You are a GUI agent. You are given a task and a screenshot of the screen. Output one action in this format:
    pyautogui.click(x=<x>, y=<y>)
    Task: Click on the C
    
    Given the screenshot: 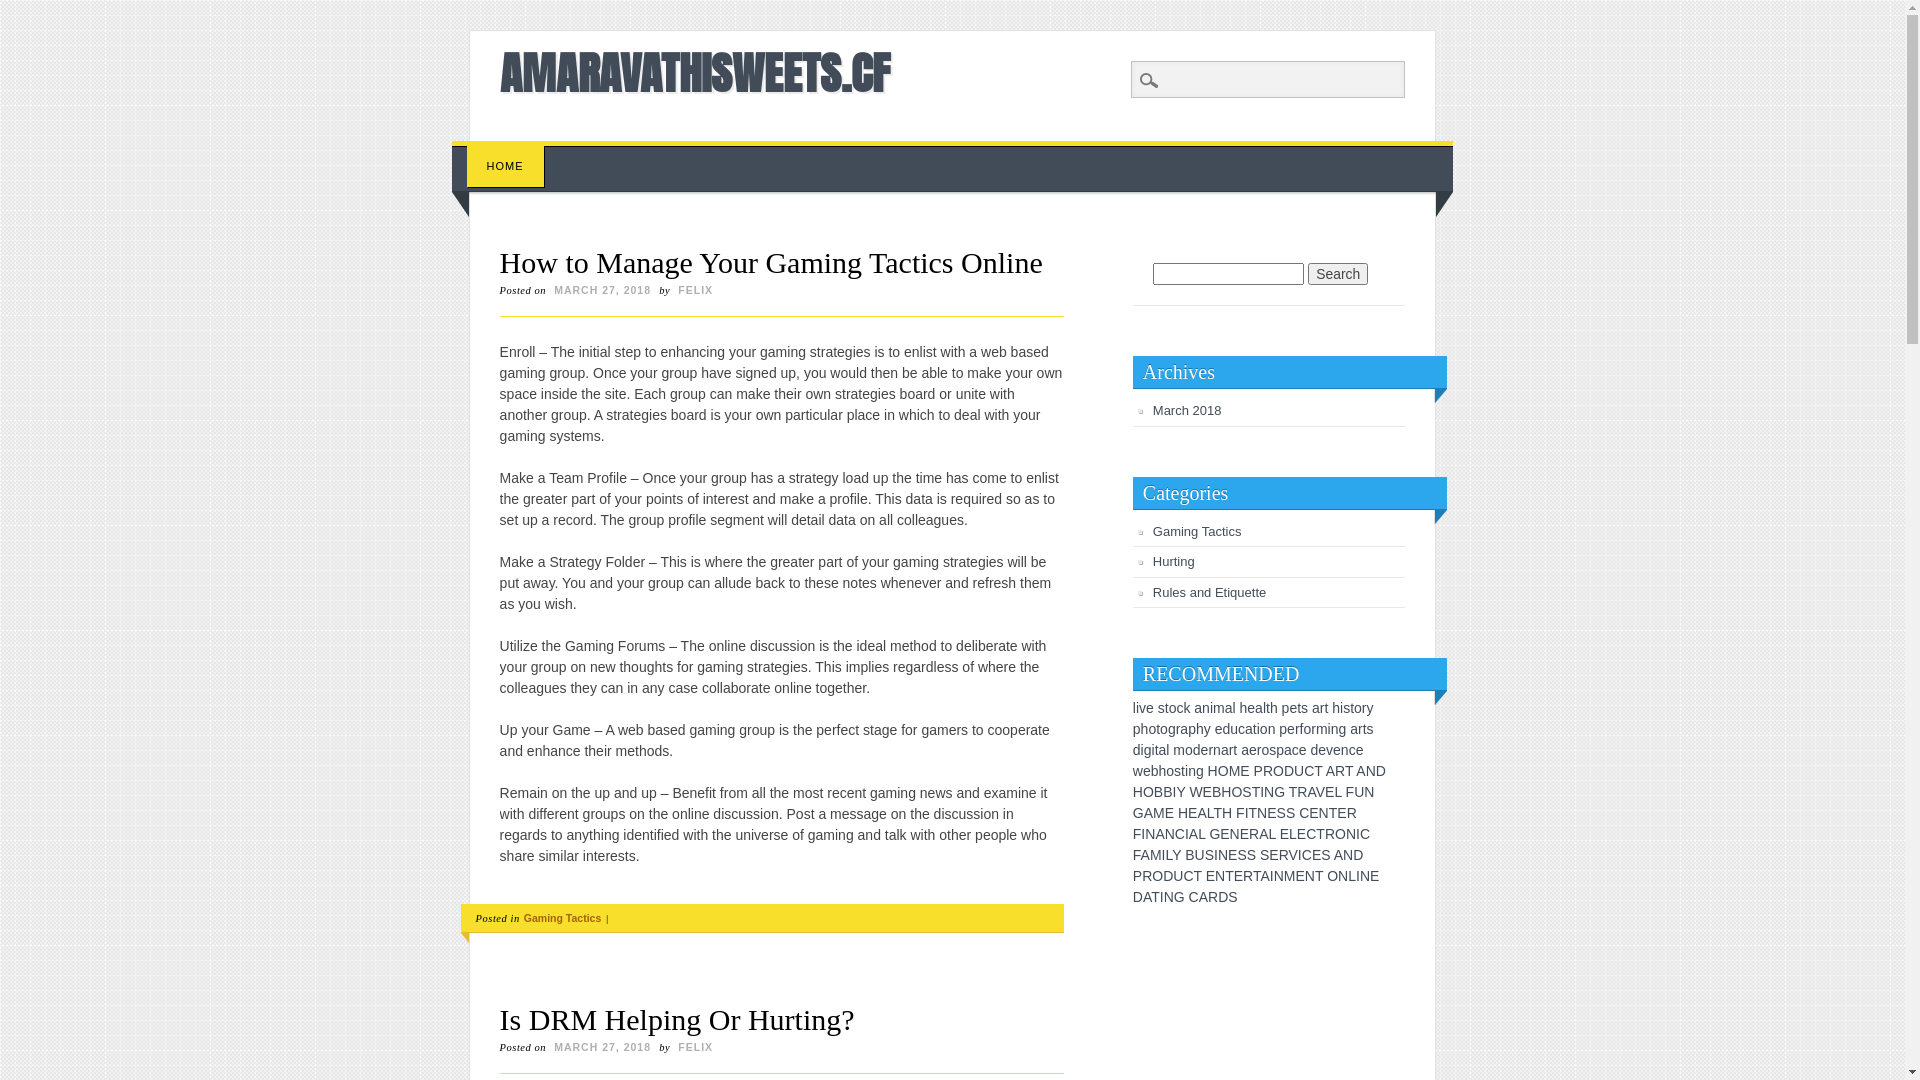 What is the action you would take?
    pyautogui.click(x=1304, y=813)
    